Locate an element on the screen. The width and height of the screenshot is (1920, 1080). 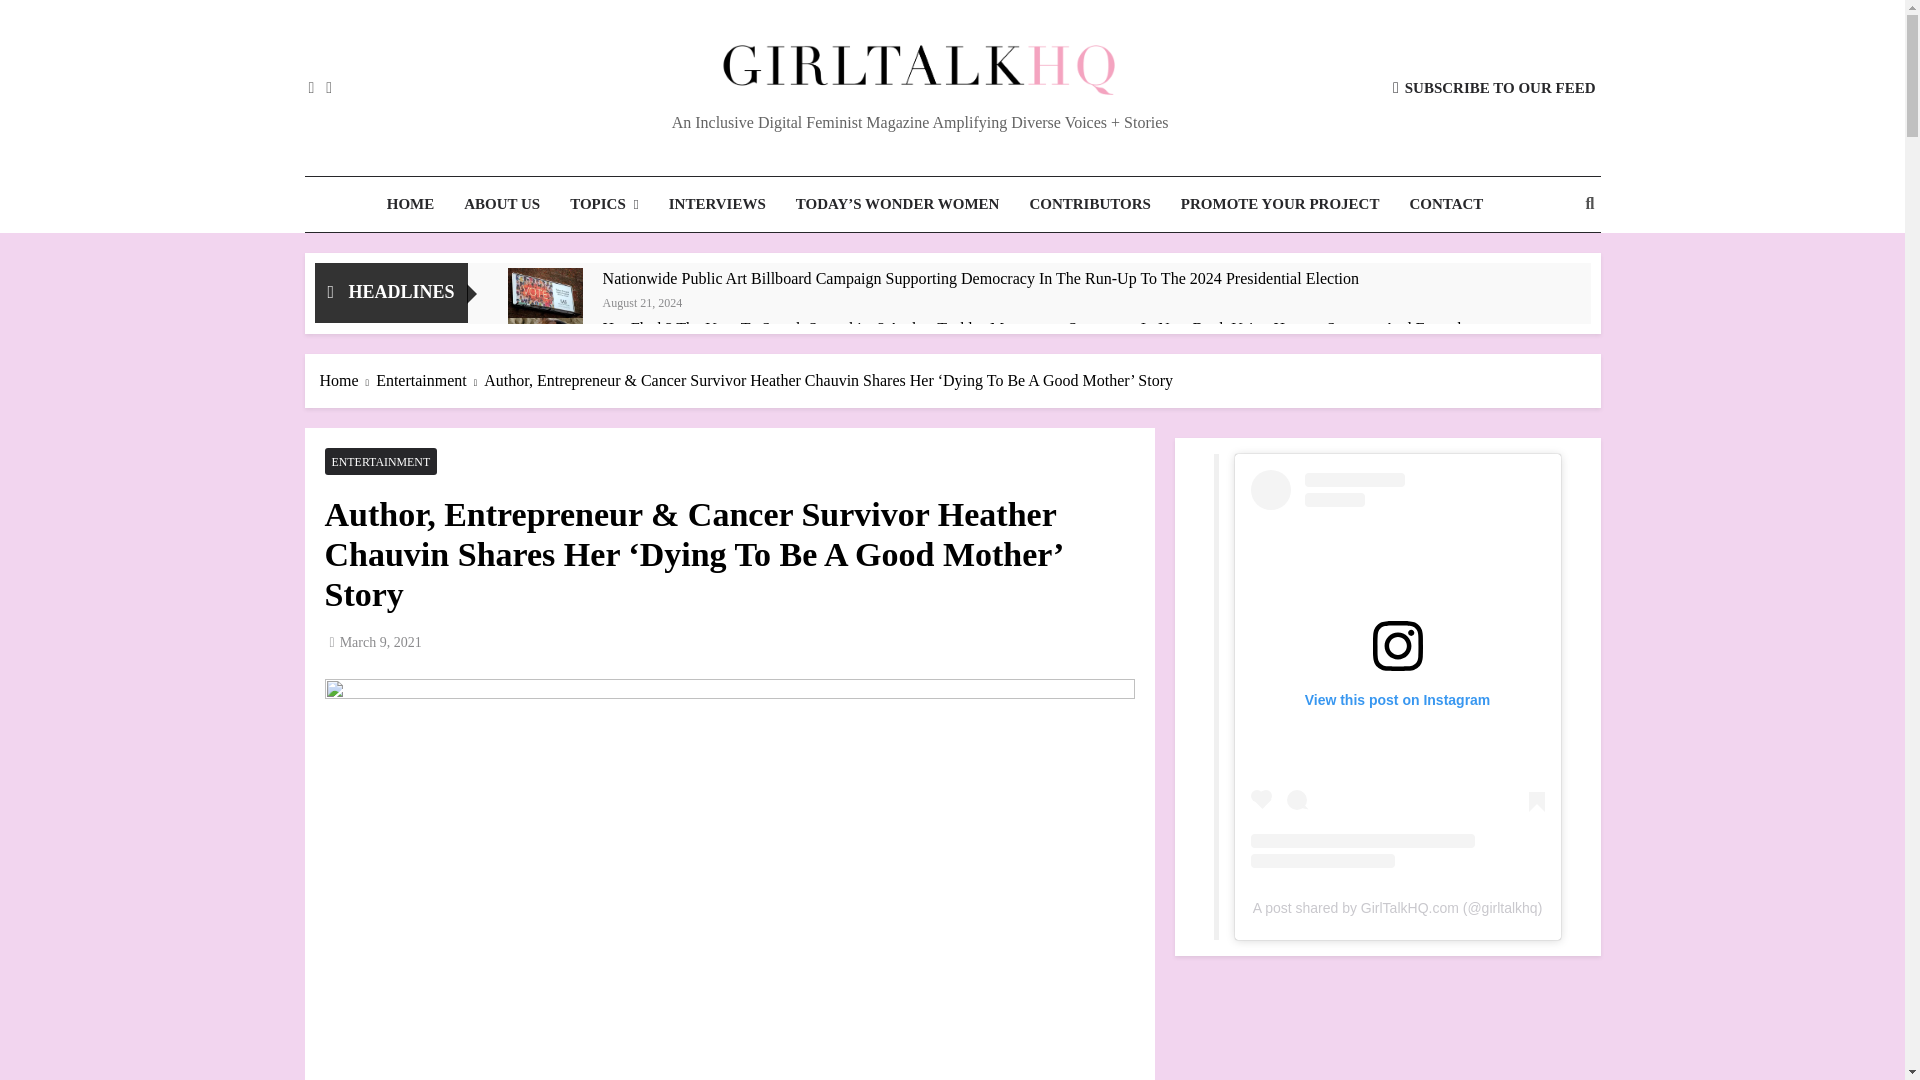
PROMOTE YOUR PROJECT is located at coordinates (1280, 204).